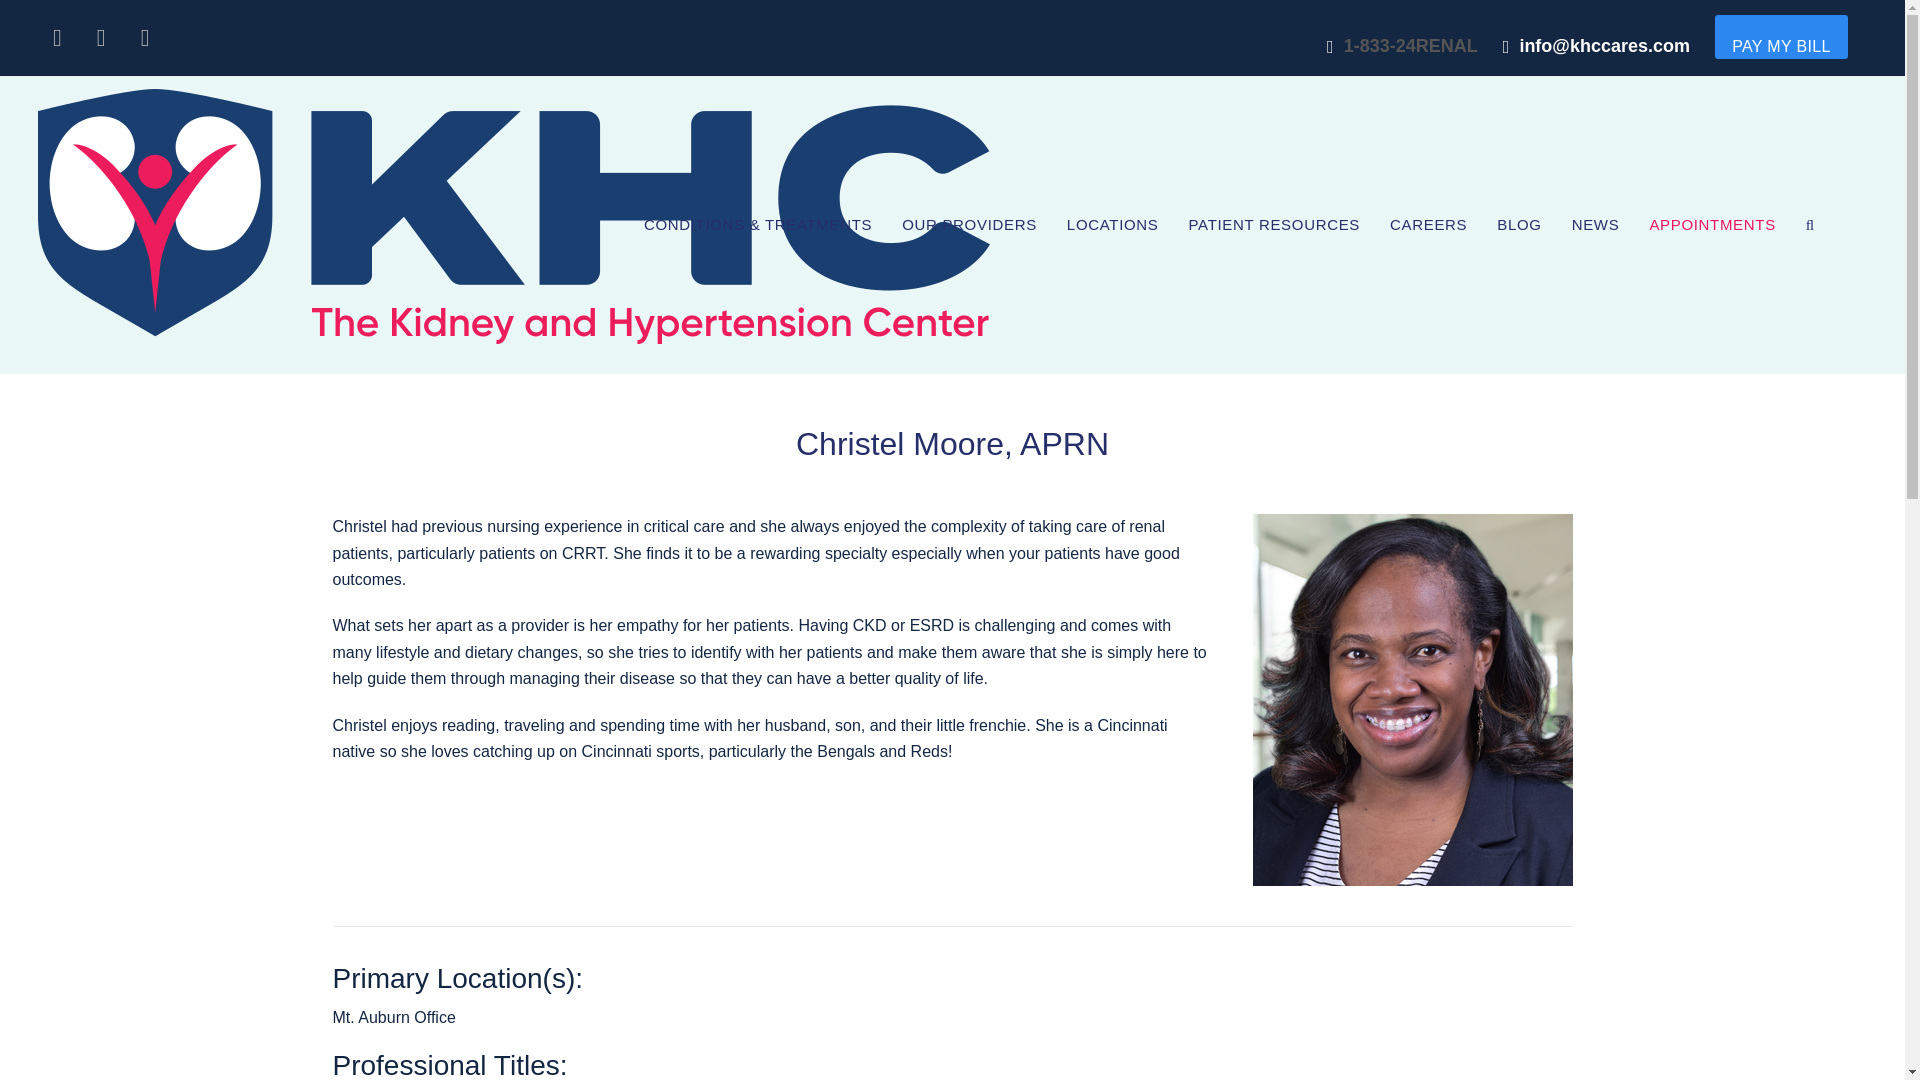  Describe the element at coordinates (970, 225) in the screenshot. I see `OUR PROVIDERS` at that location.